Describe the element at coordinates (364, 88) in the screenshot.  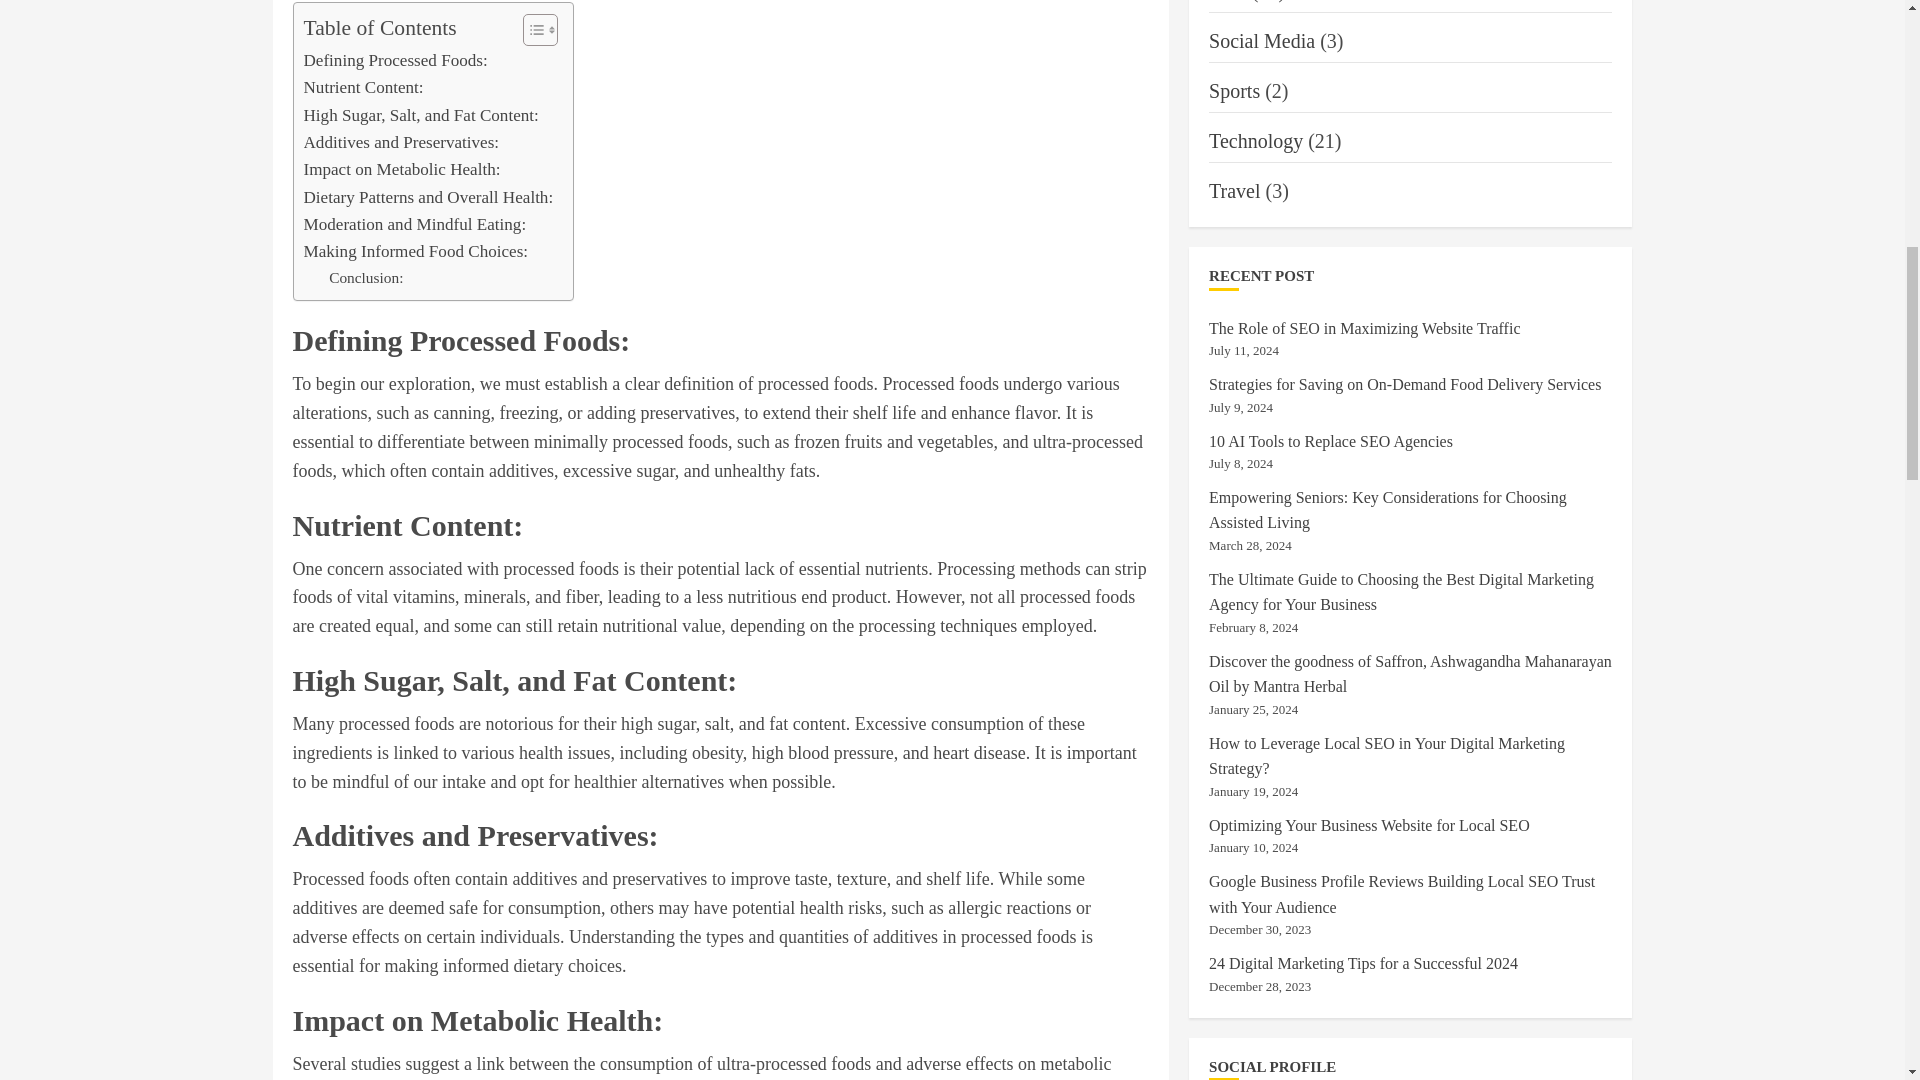
I see `Nutrient Content:` at that location.